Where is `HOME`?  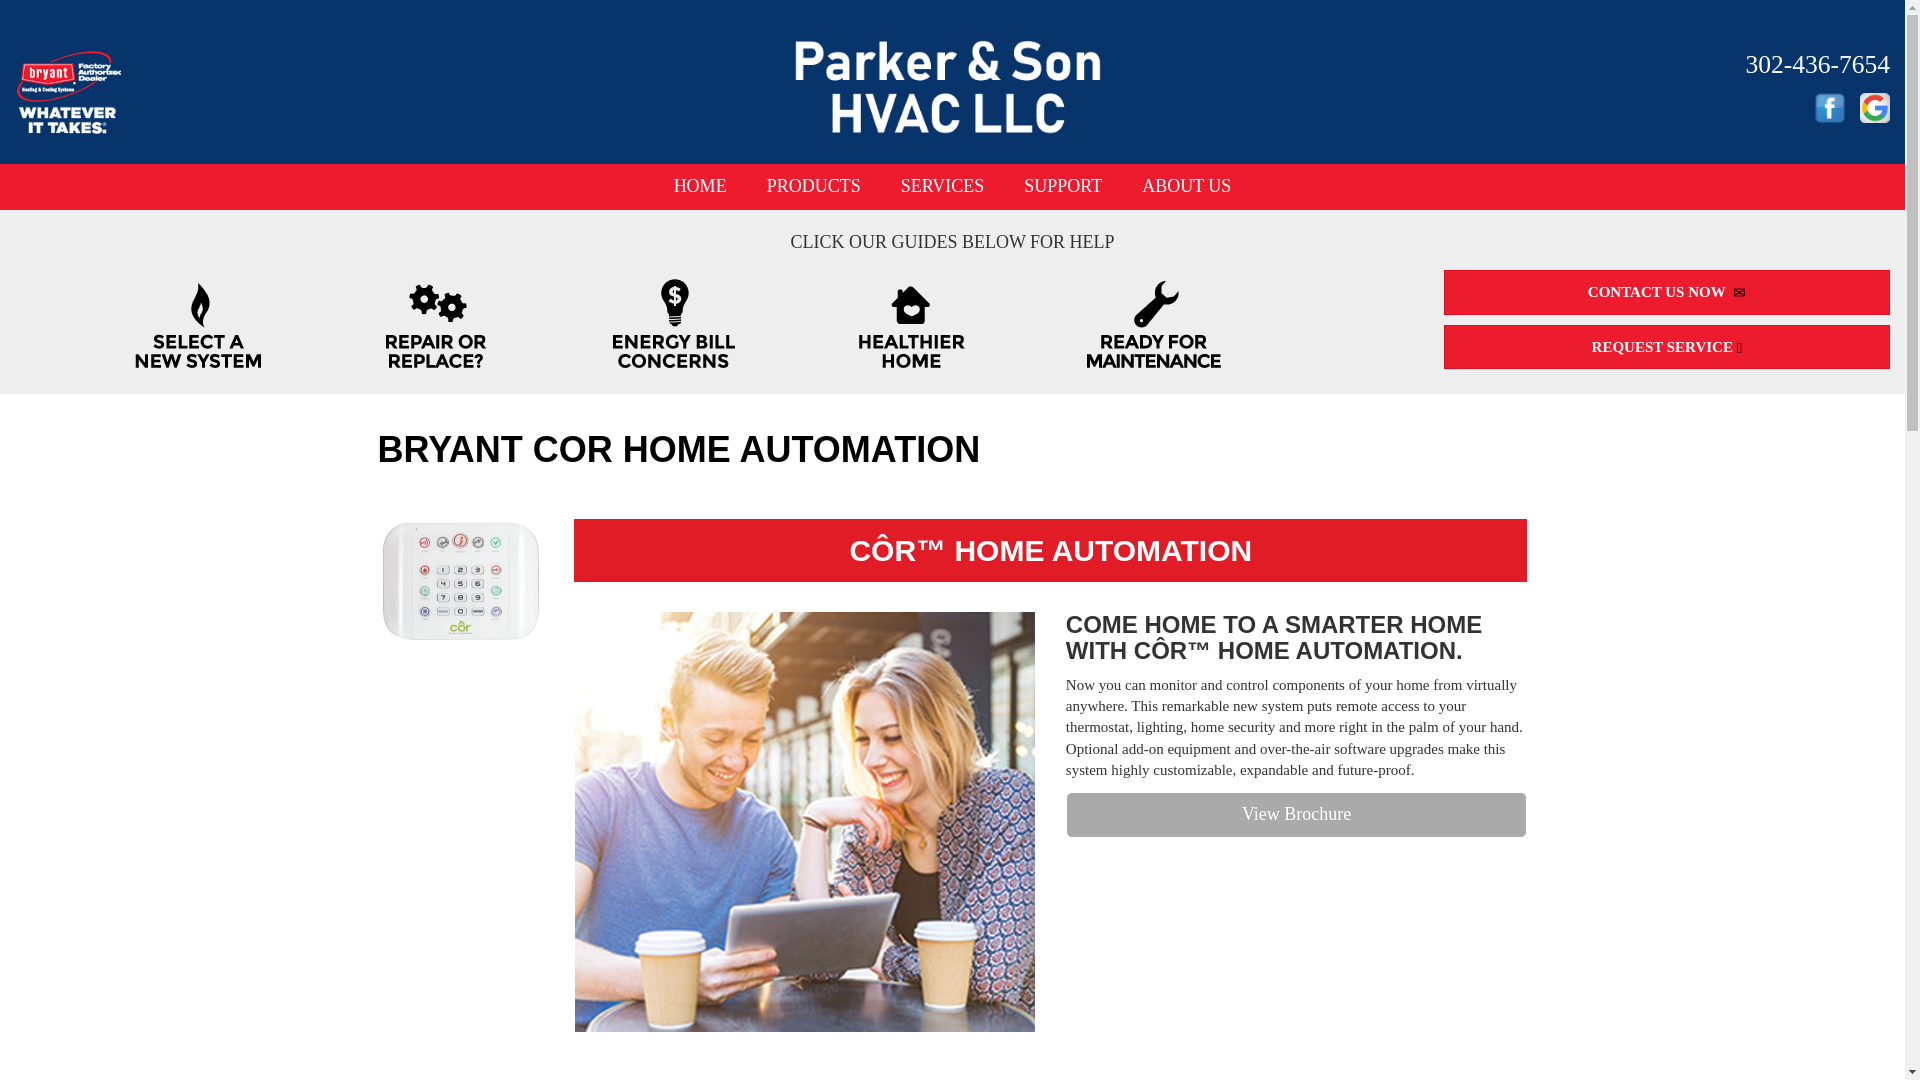 HOME is located at coordinates (700, 186).